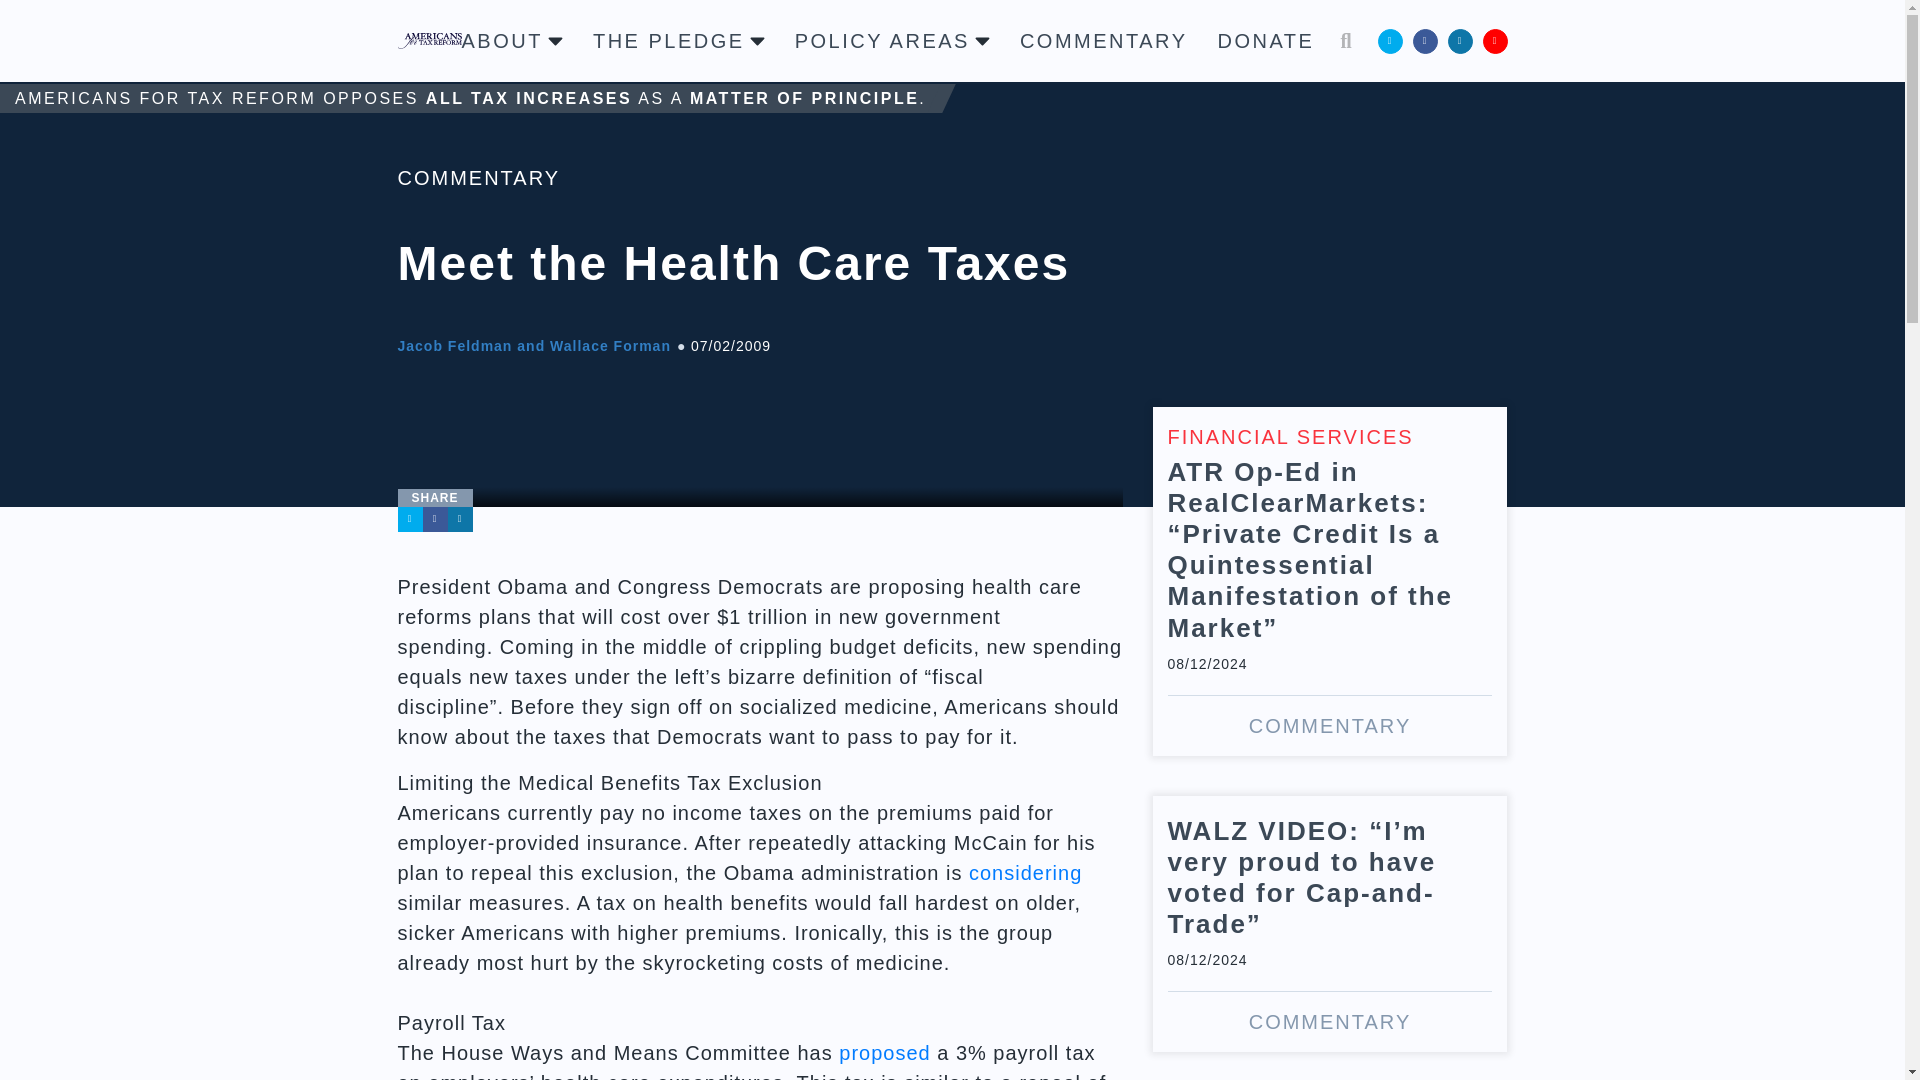 This screenshot has height=1080, width=1920. Describe the element at coordinates (884, 1052) in the screenshot. I see `proposed` at that location.